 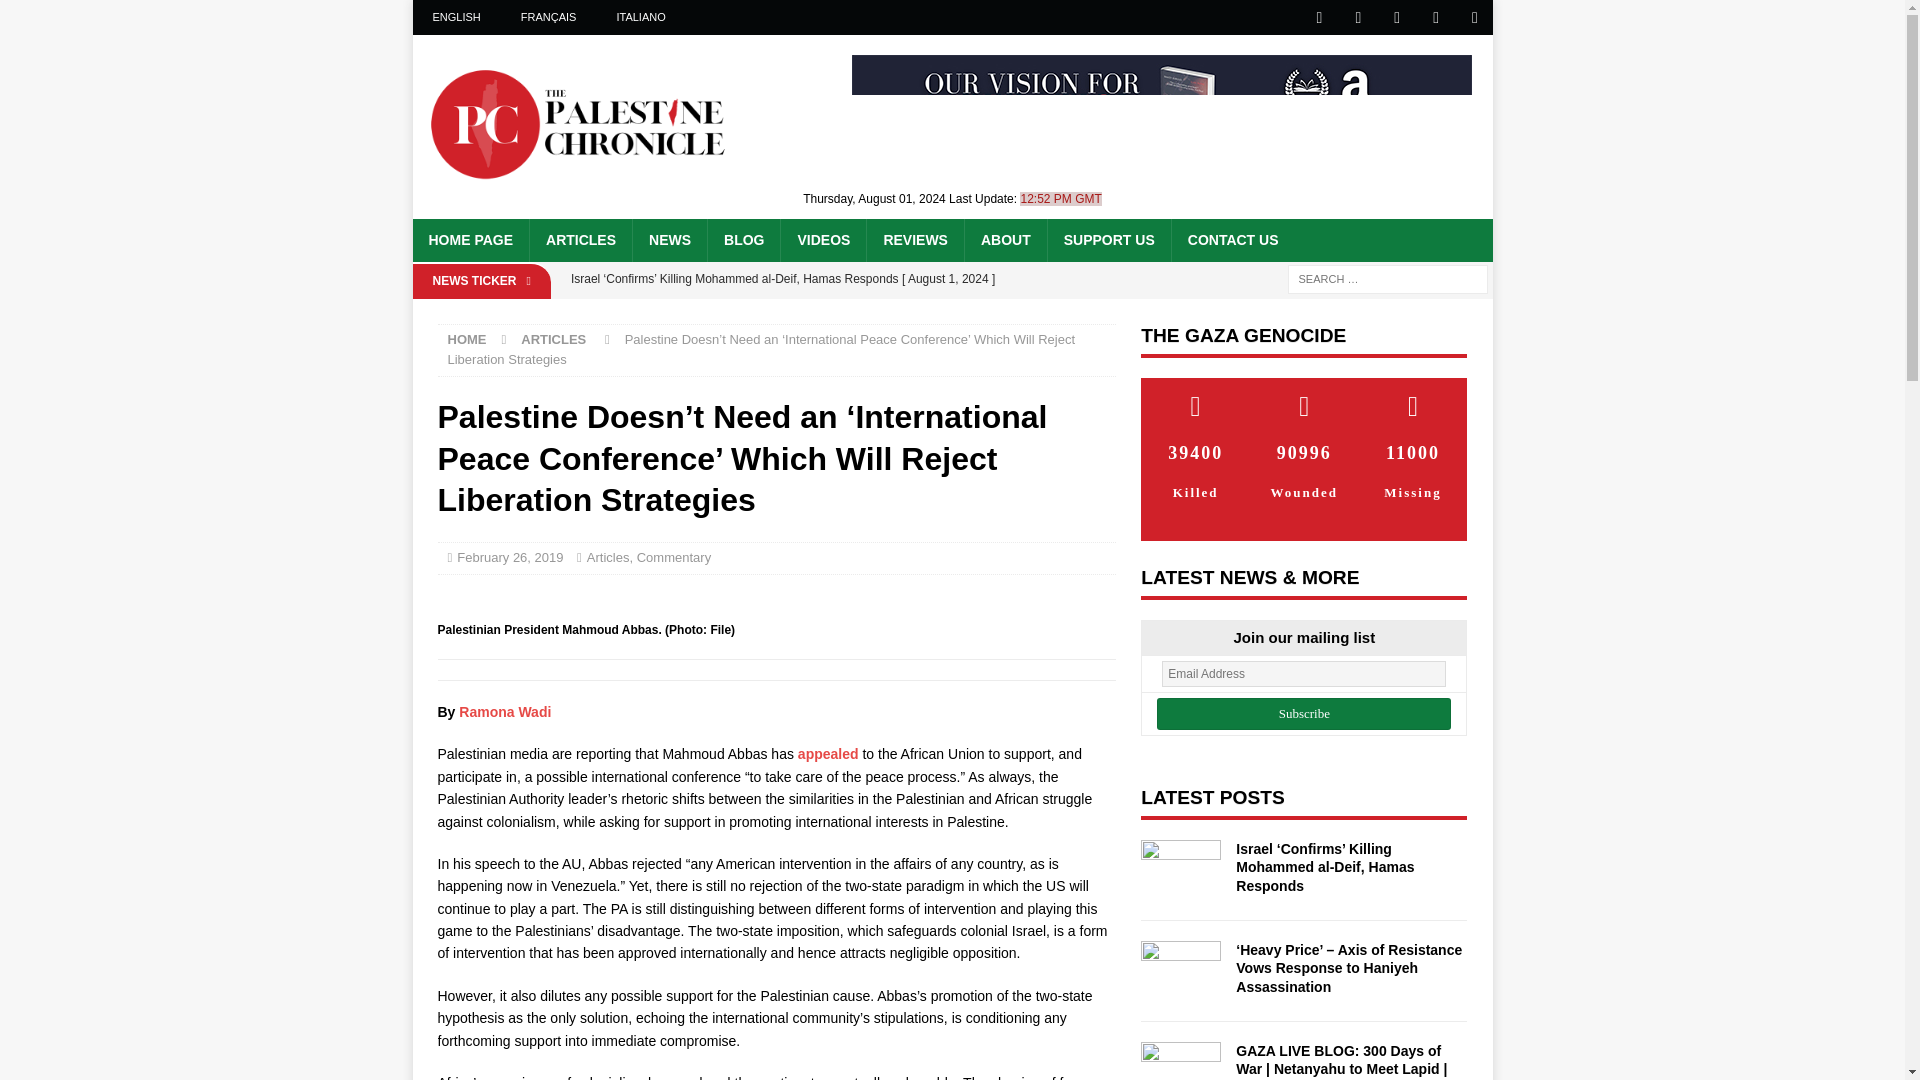 What do you see at coordinates (828, 754) in the screenshot?
I see `appealed` at bounding box center [828, 754].